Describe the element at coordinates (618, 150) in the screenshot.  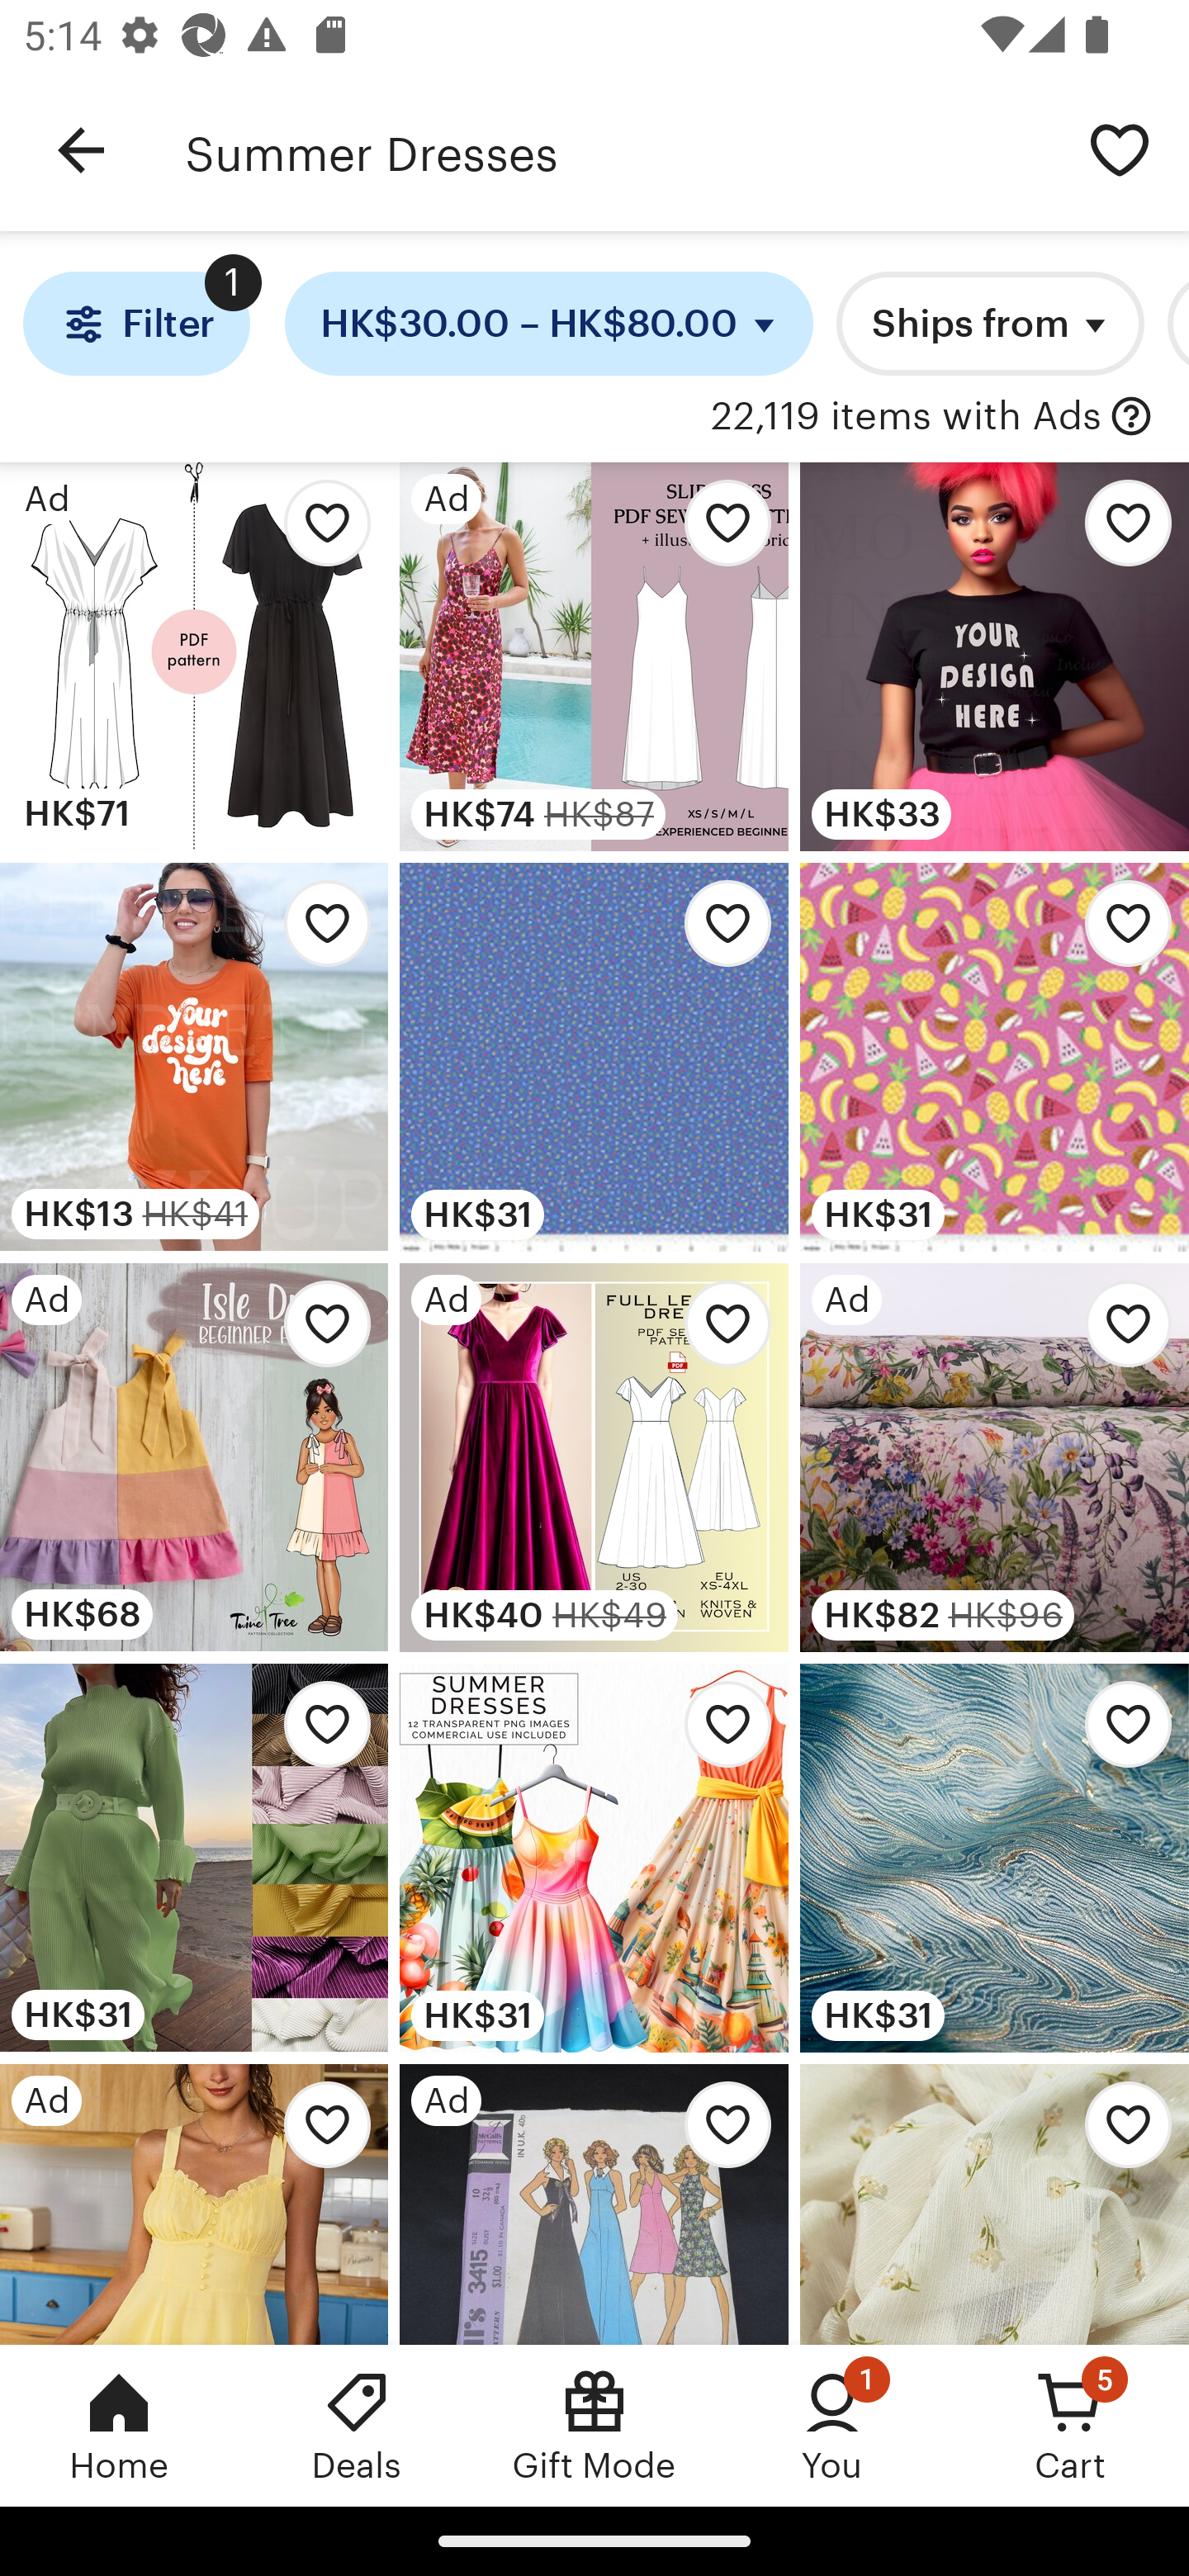
I see `Summer Dresses` at that location.